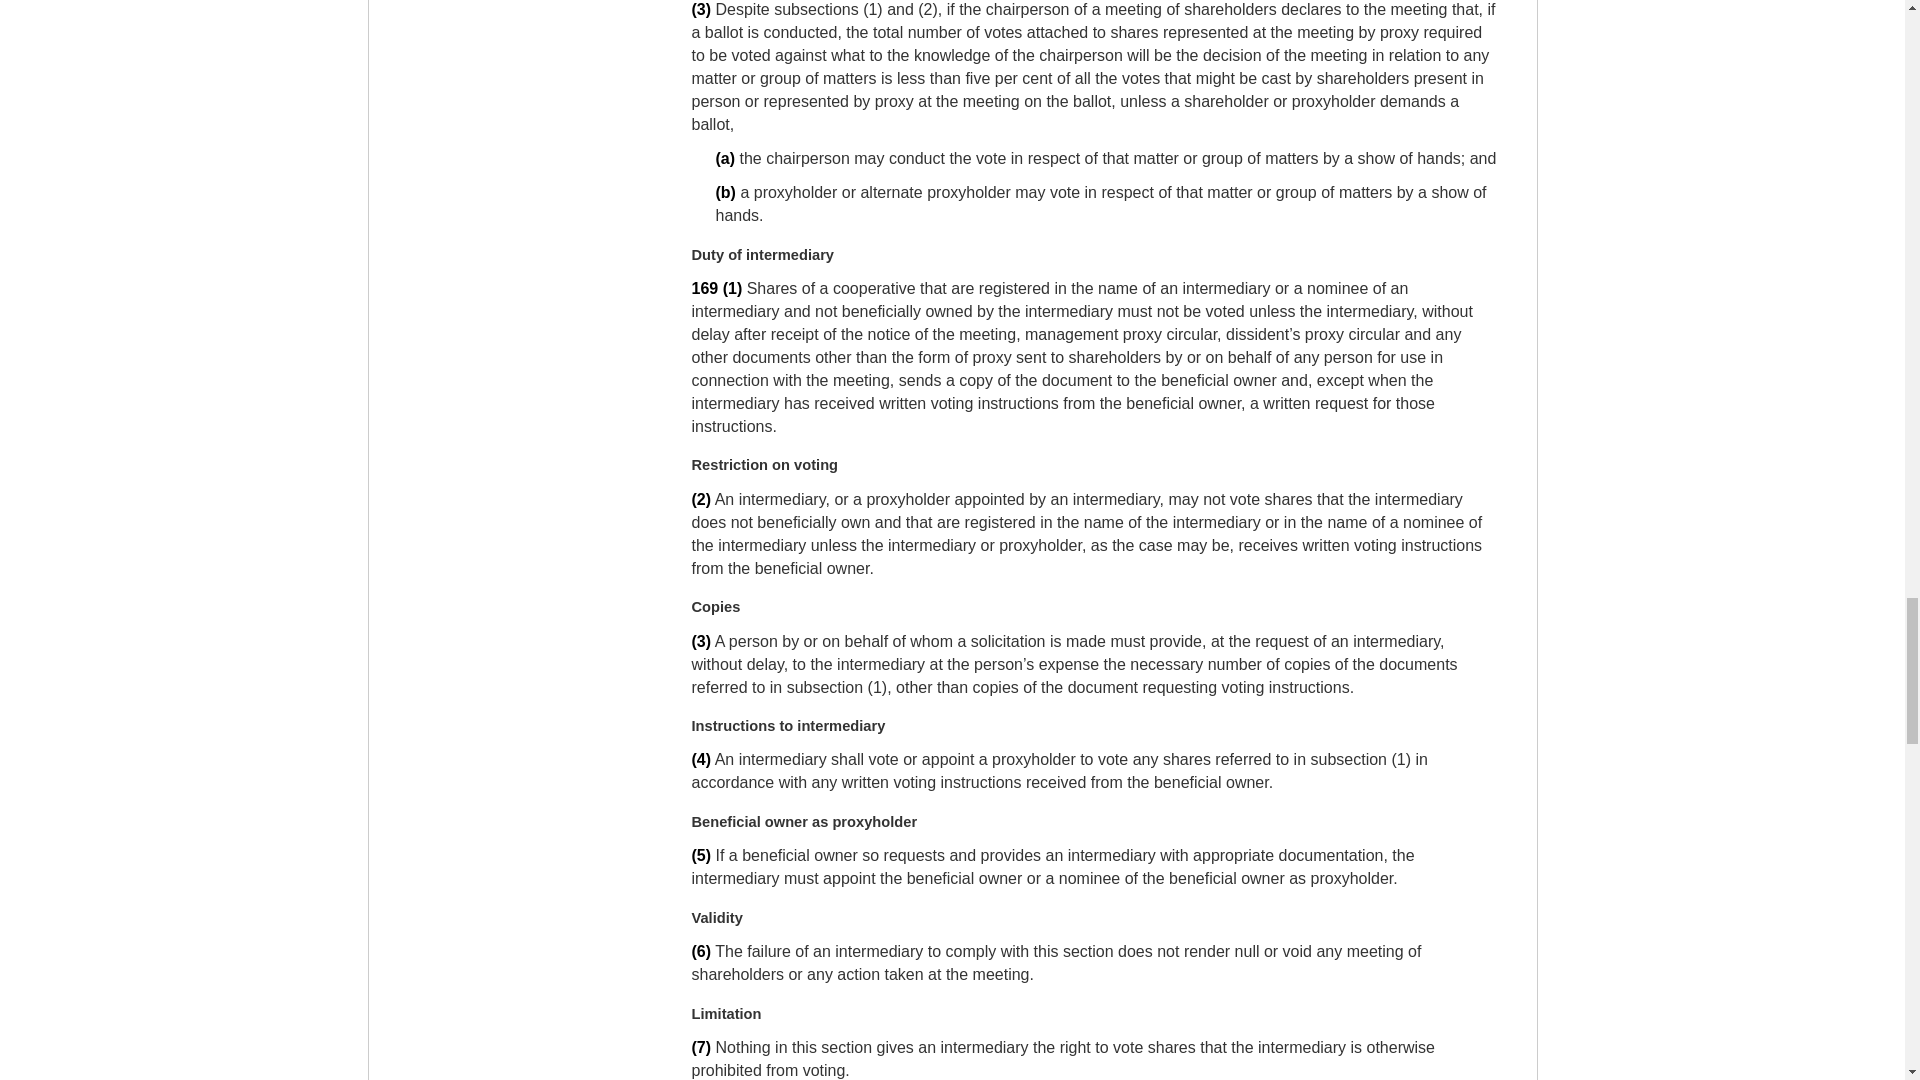 The height and width of the screenshot is (1080, 1920). I want to click on 169, so click(704, 288).